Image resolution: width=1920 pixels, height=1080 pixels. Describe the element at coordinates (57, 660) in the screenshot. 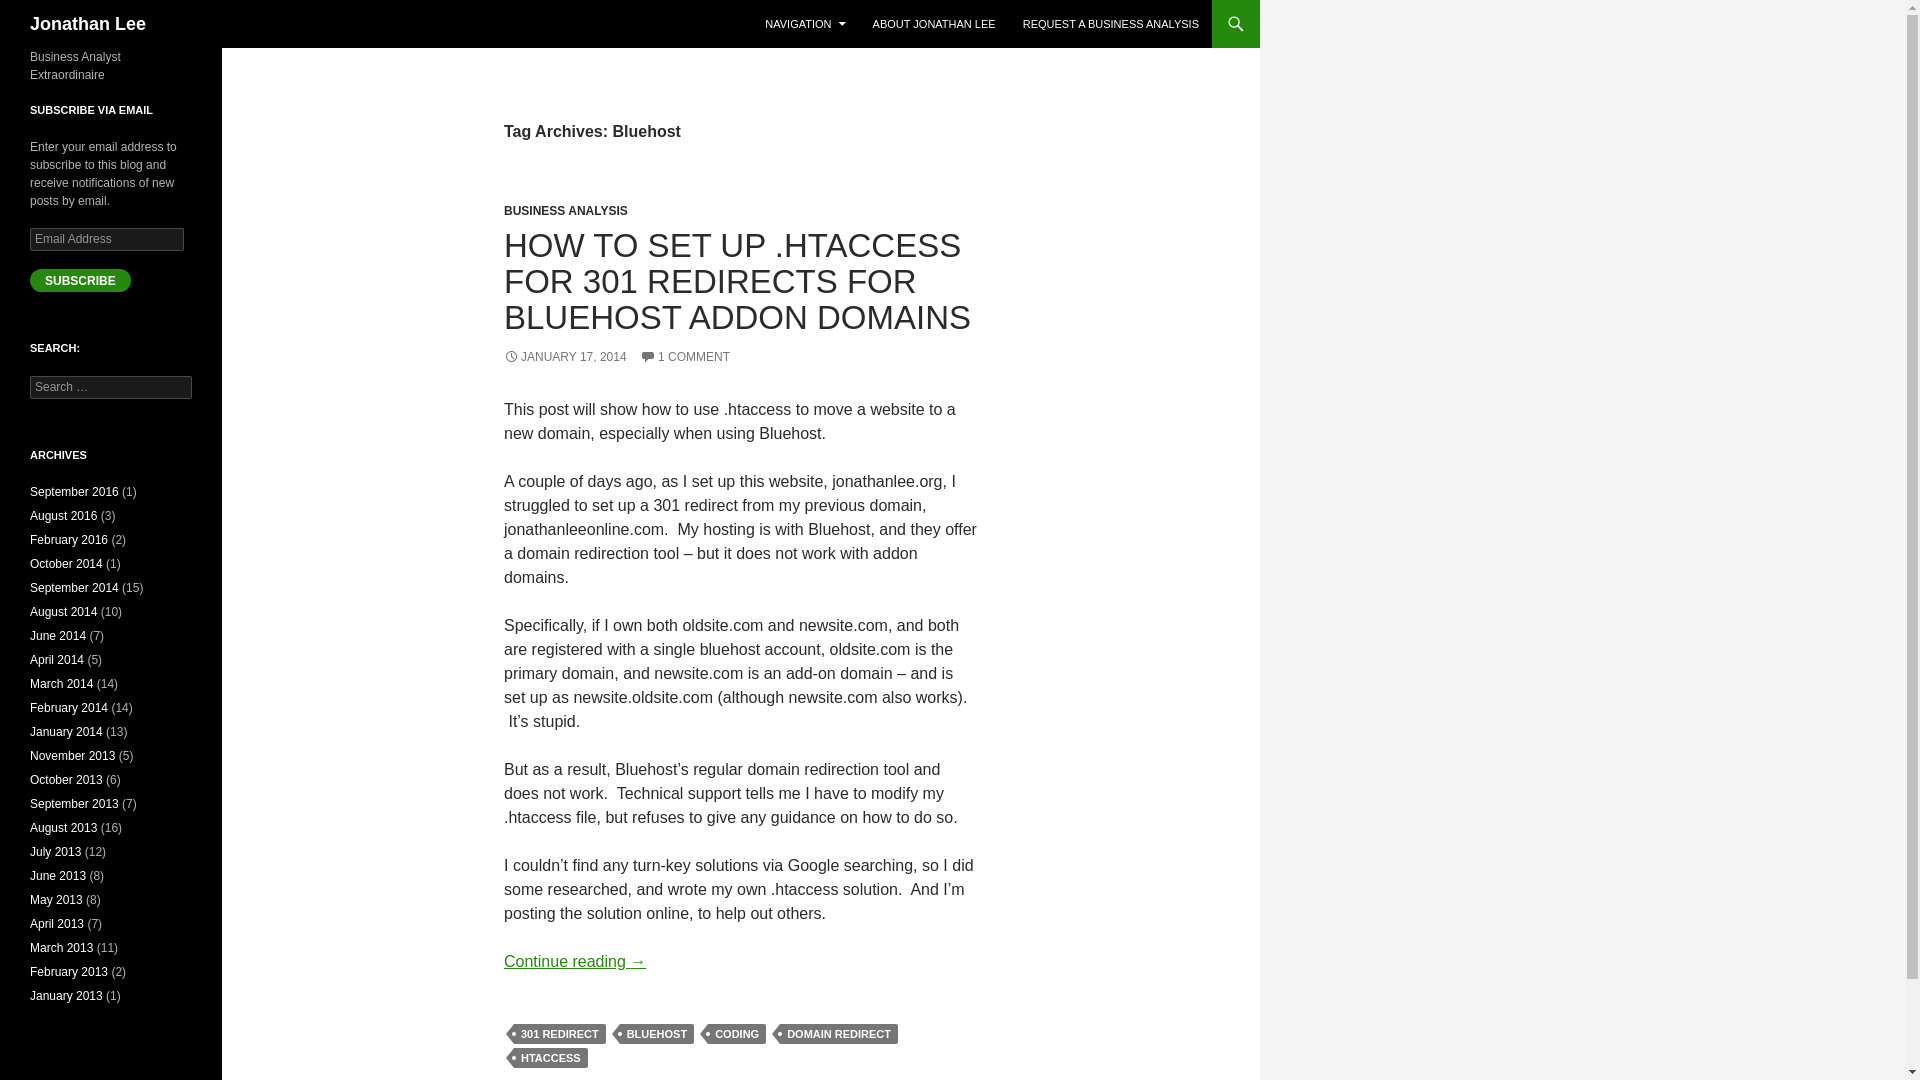

I see `April 2014` at that location.